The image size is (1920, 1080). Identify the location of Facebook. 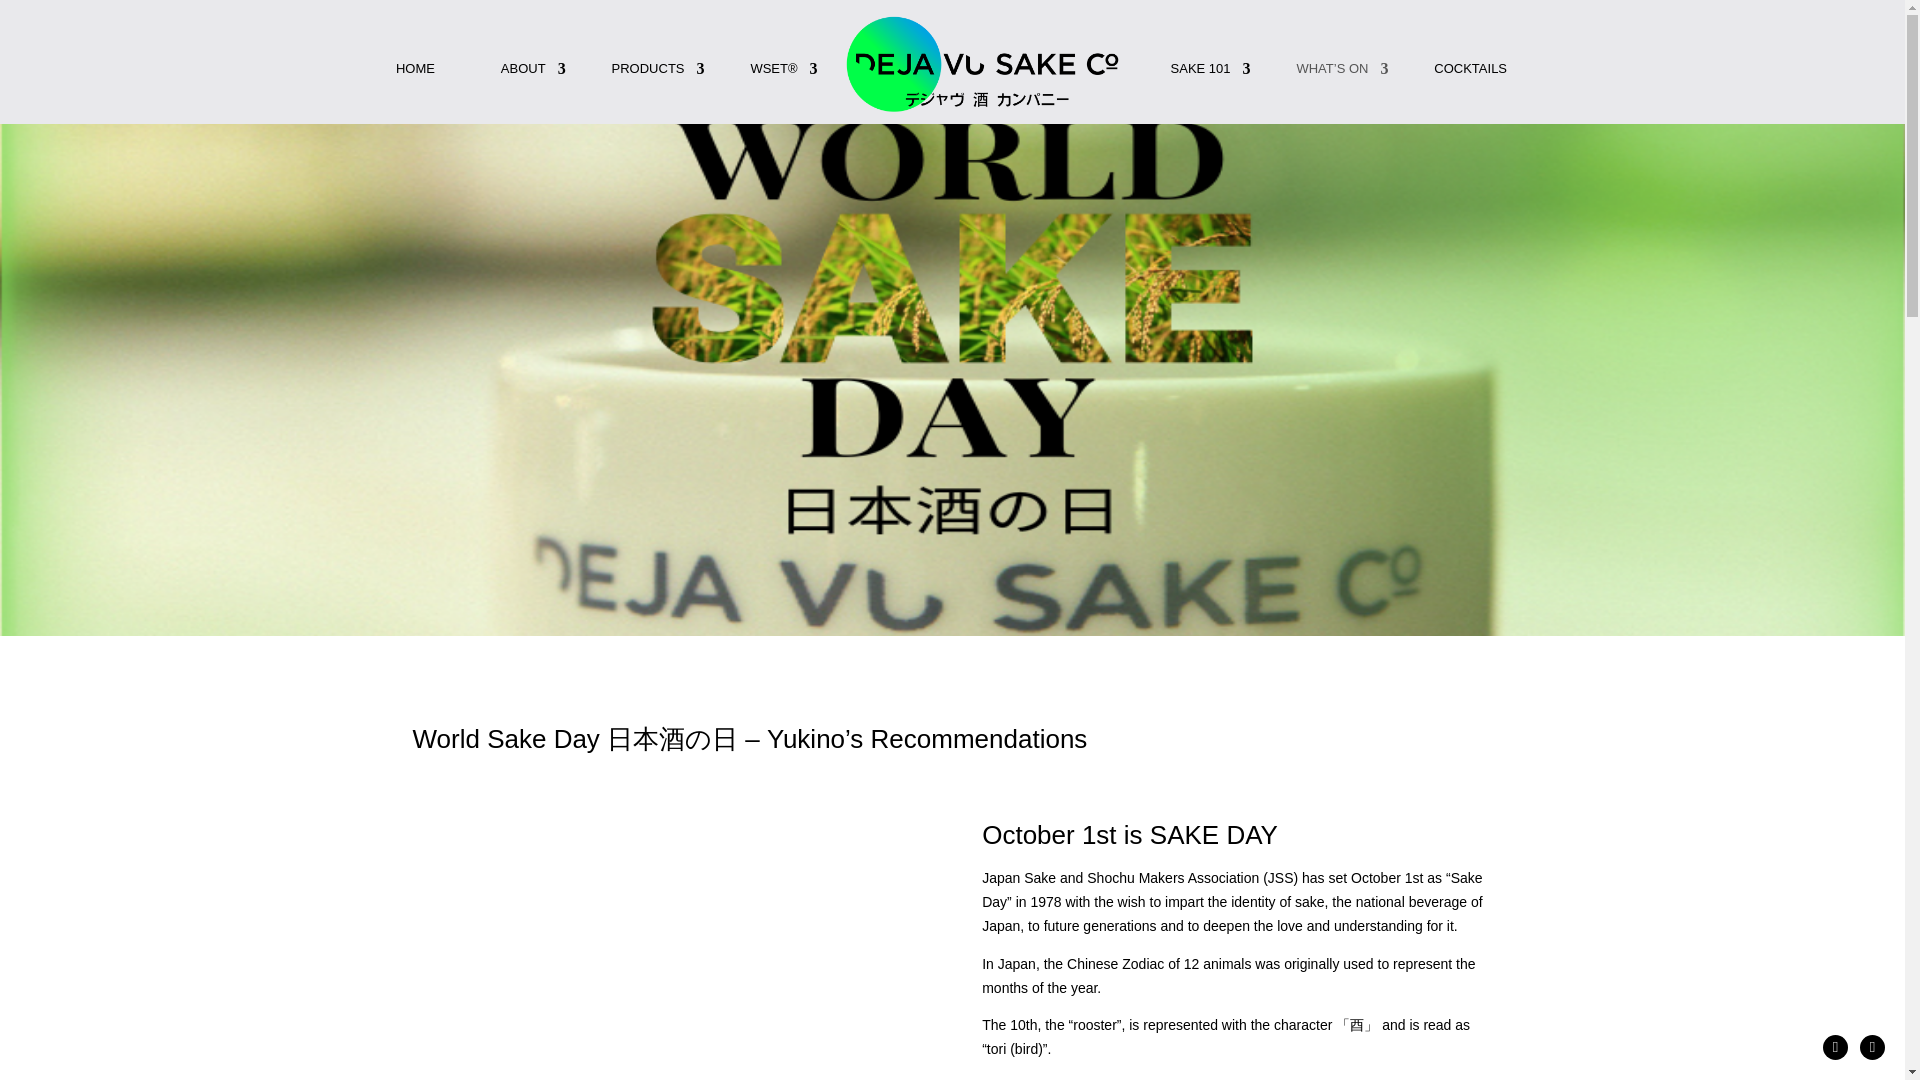
(1834, 1046).